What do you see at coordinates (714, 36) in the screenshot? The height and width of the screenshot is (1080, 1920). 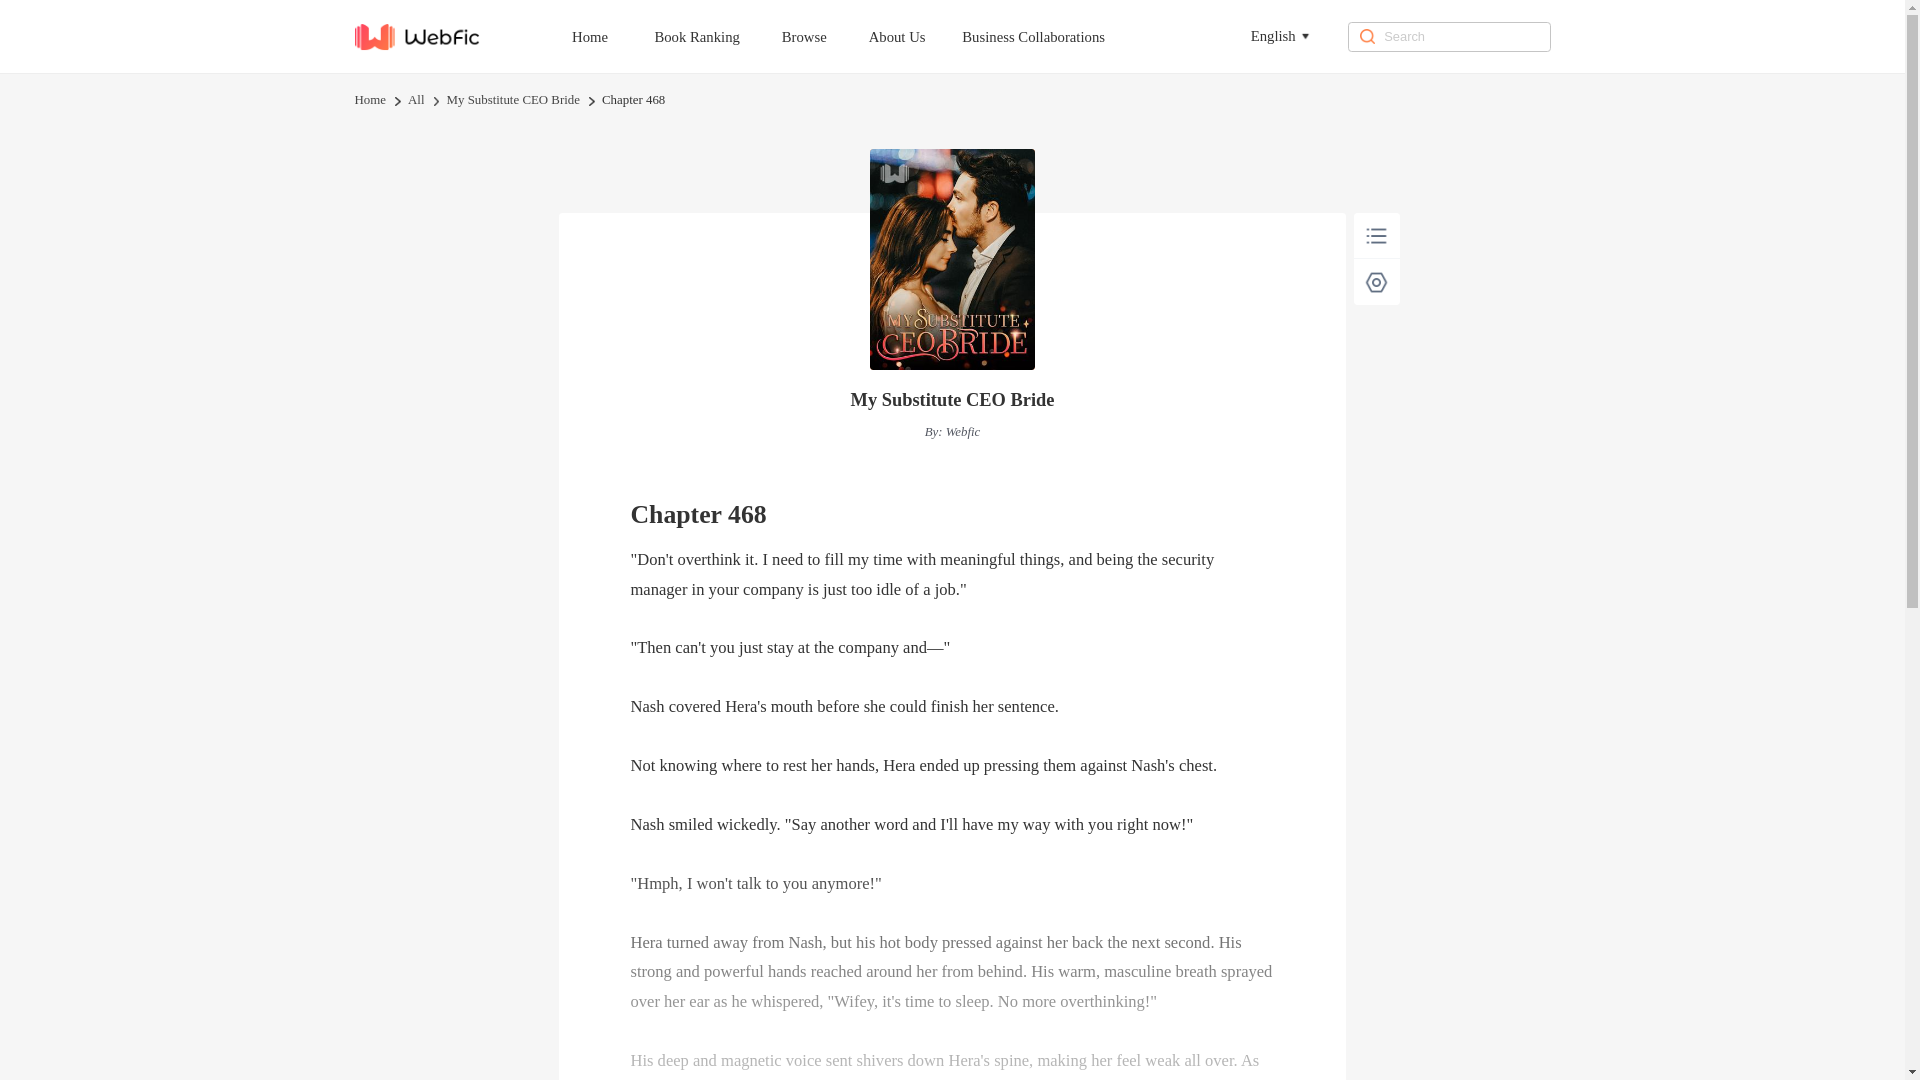 I see `Book Ranking` at bounding box center [714, 36].